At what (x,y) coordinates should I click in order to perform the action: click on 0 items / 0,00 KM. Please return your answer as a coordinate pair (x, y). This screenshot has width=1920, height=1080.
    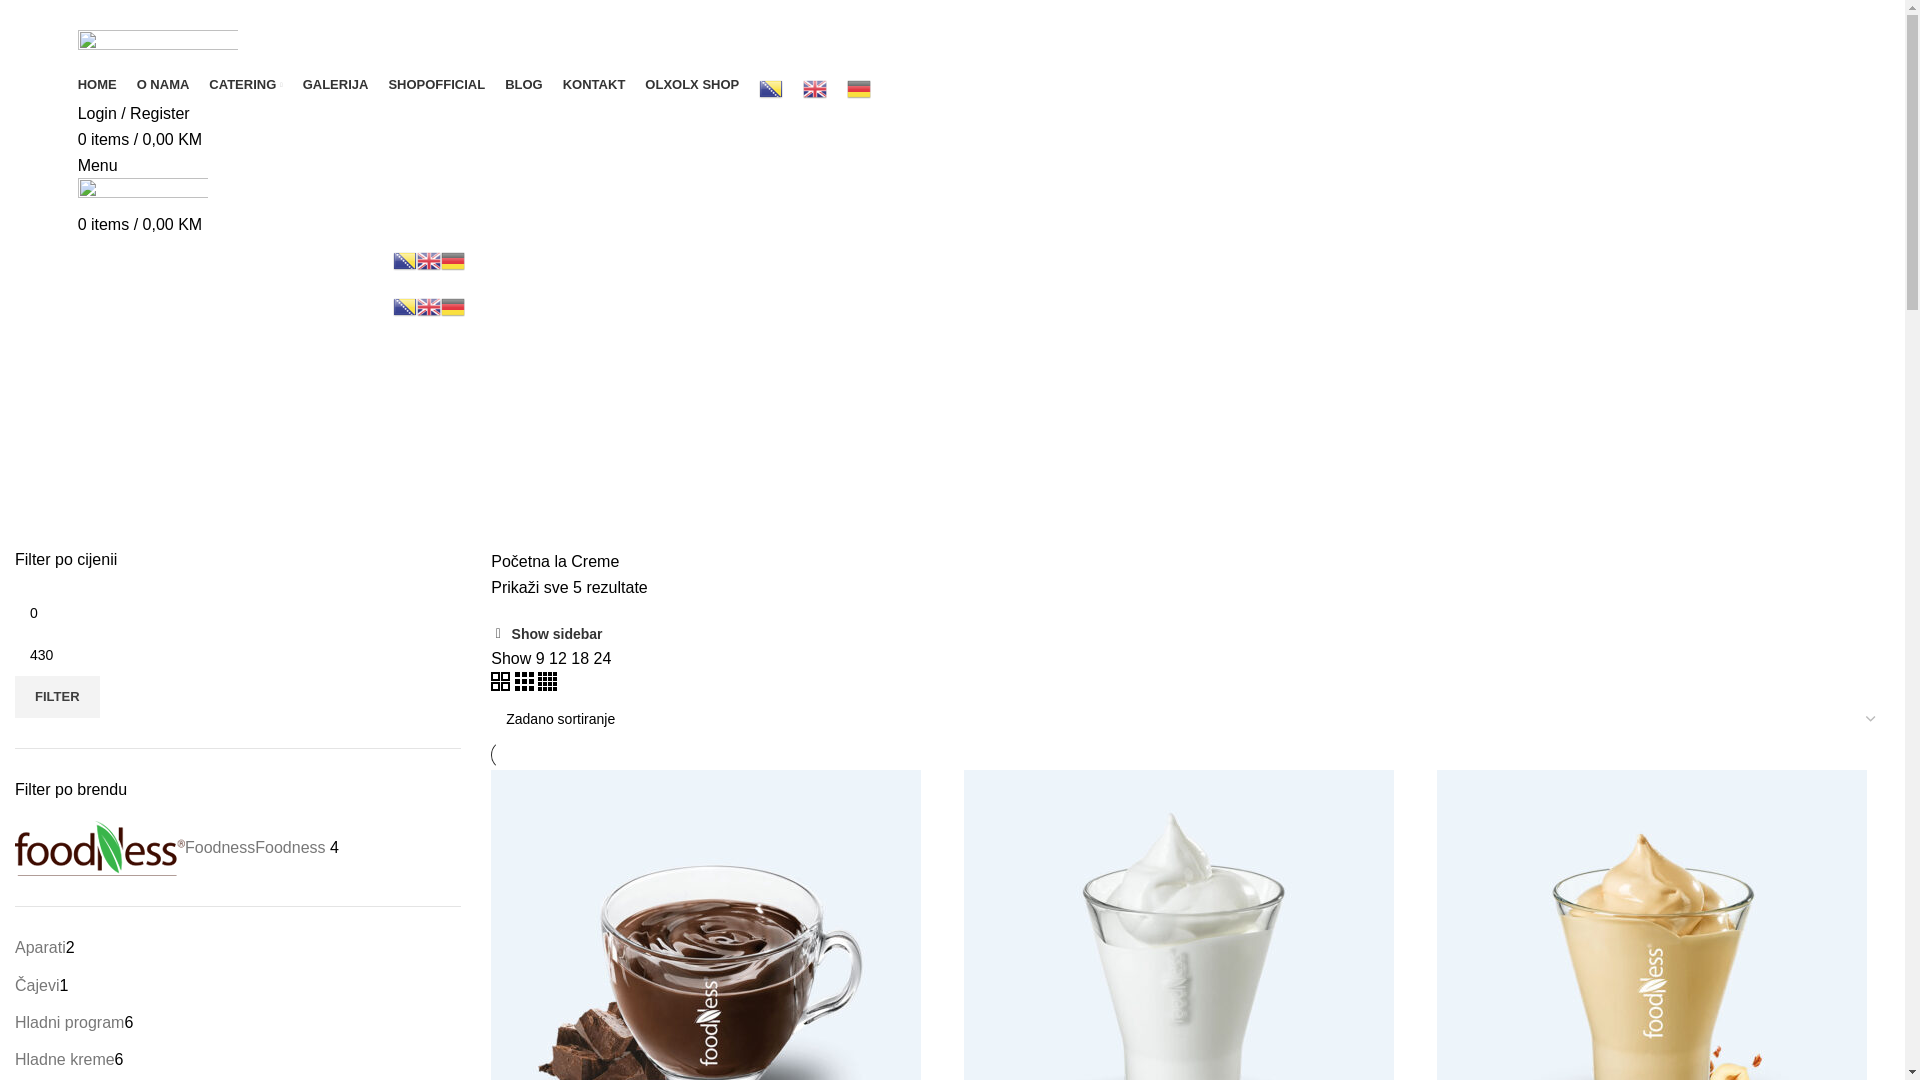
    Looking at the image, I should click on (140, 224).